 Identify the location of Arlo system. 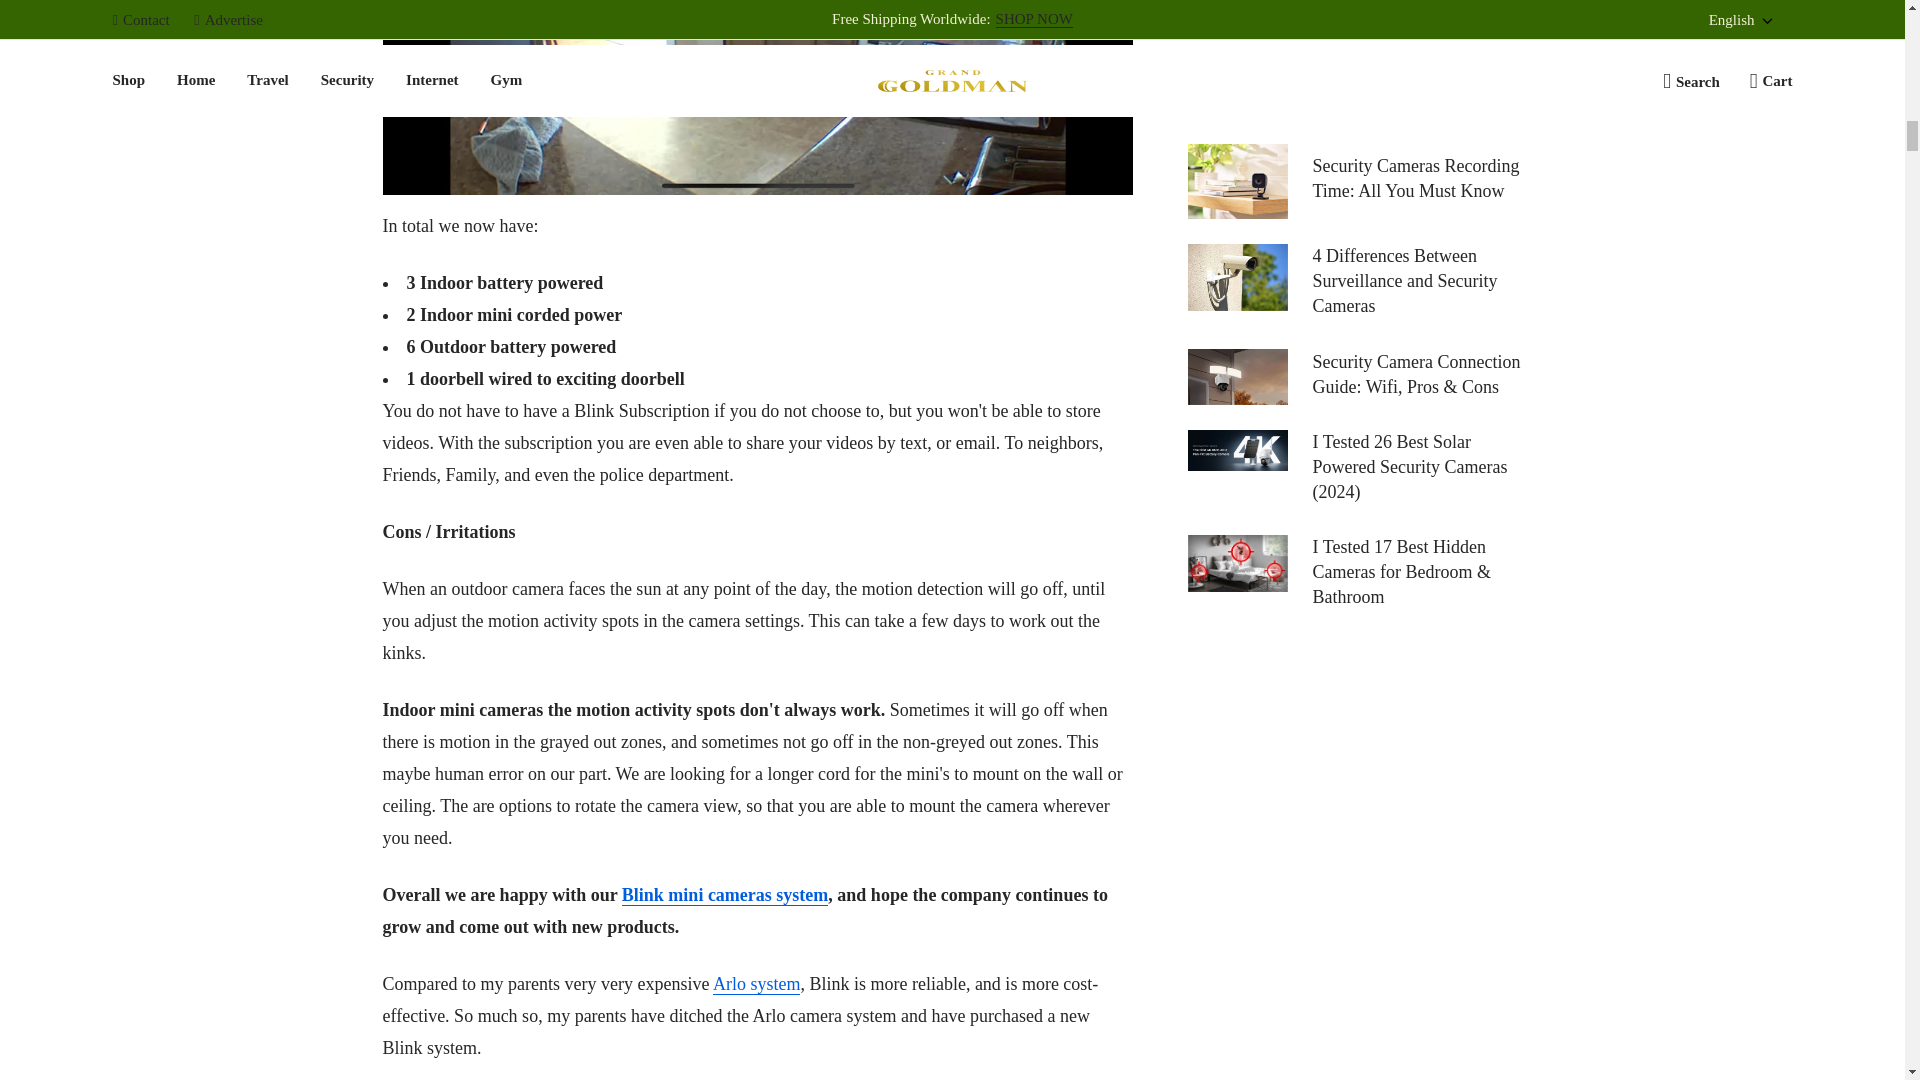
(756, 984).